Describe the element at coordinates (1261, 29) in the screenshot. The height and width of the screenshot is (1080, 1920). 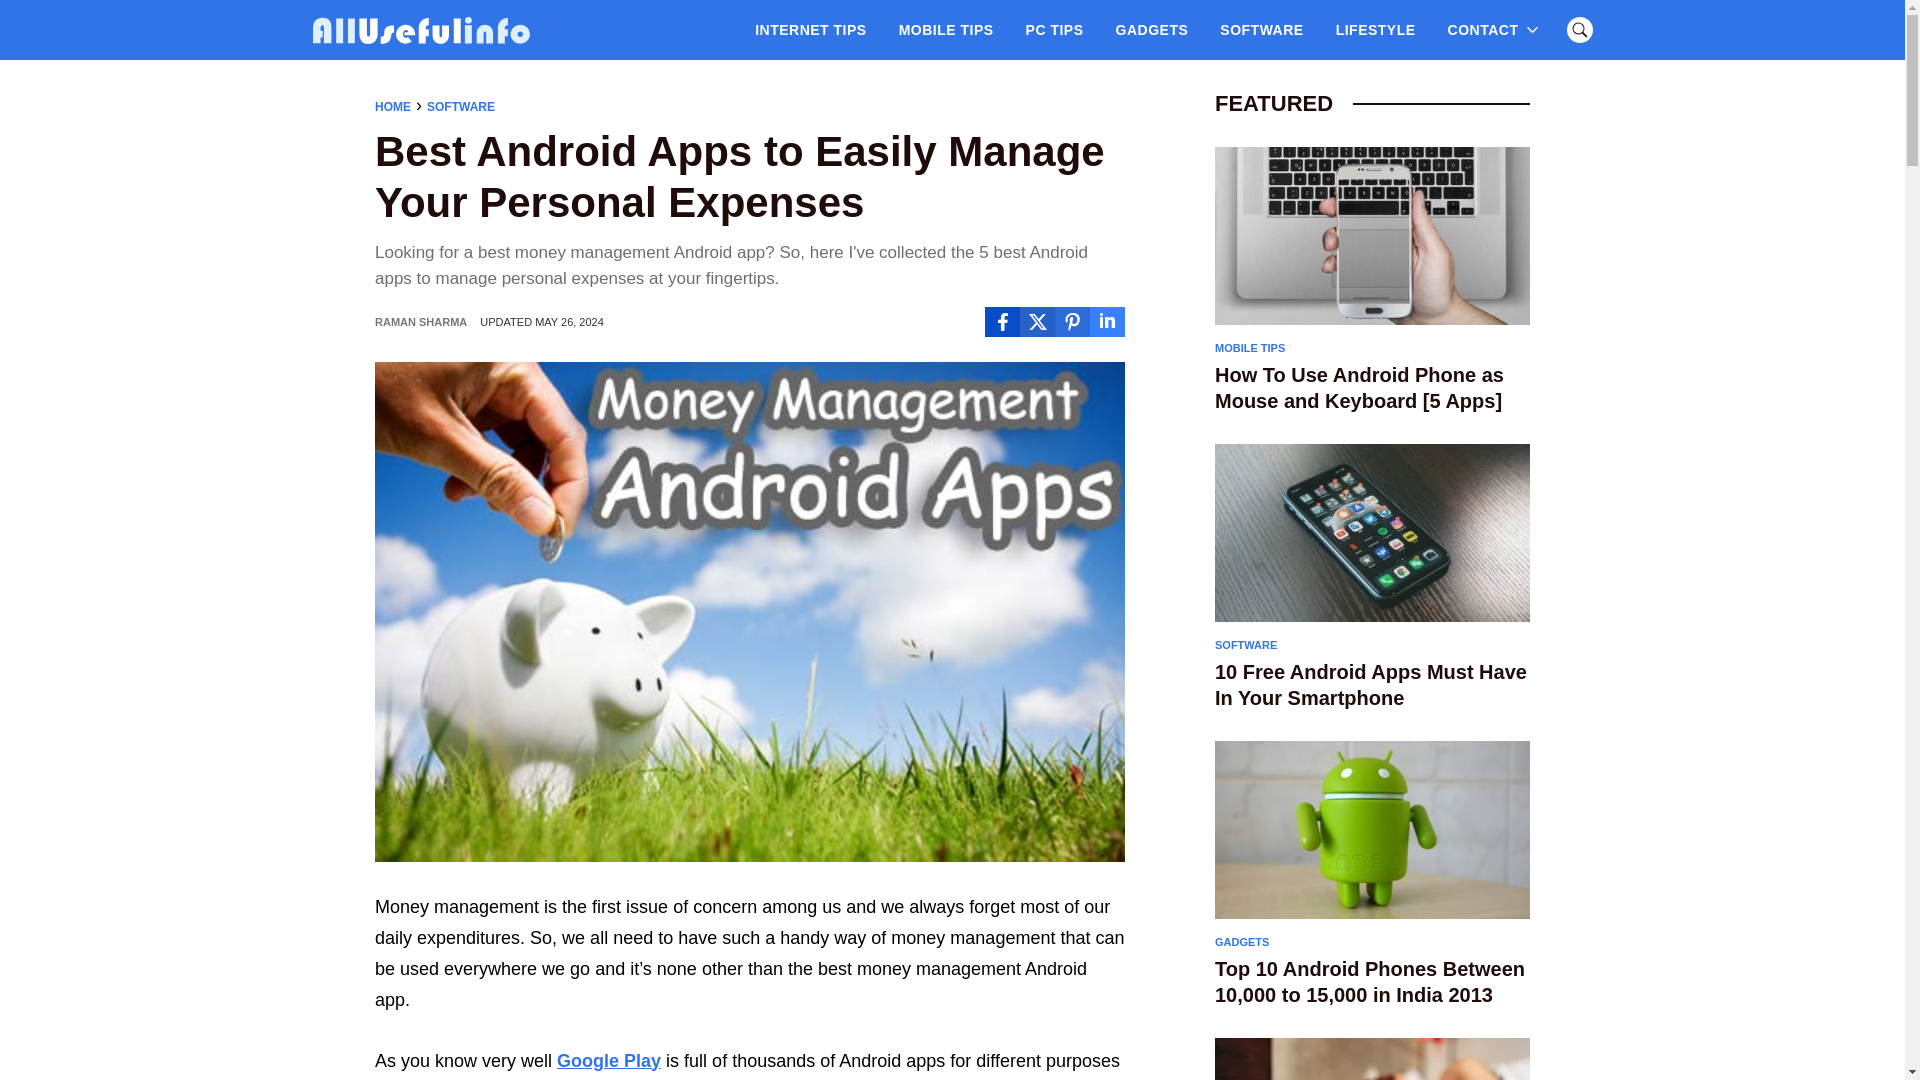
I see `SOFTWARE` at that location.